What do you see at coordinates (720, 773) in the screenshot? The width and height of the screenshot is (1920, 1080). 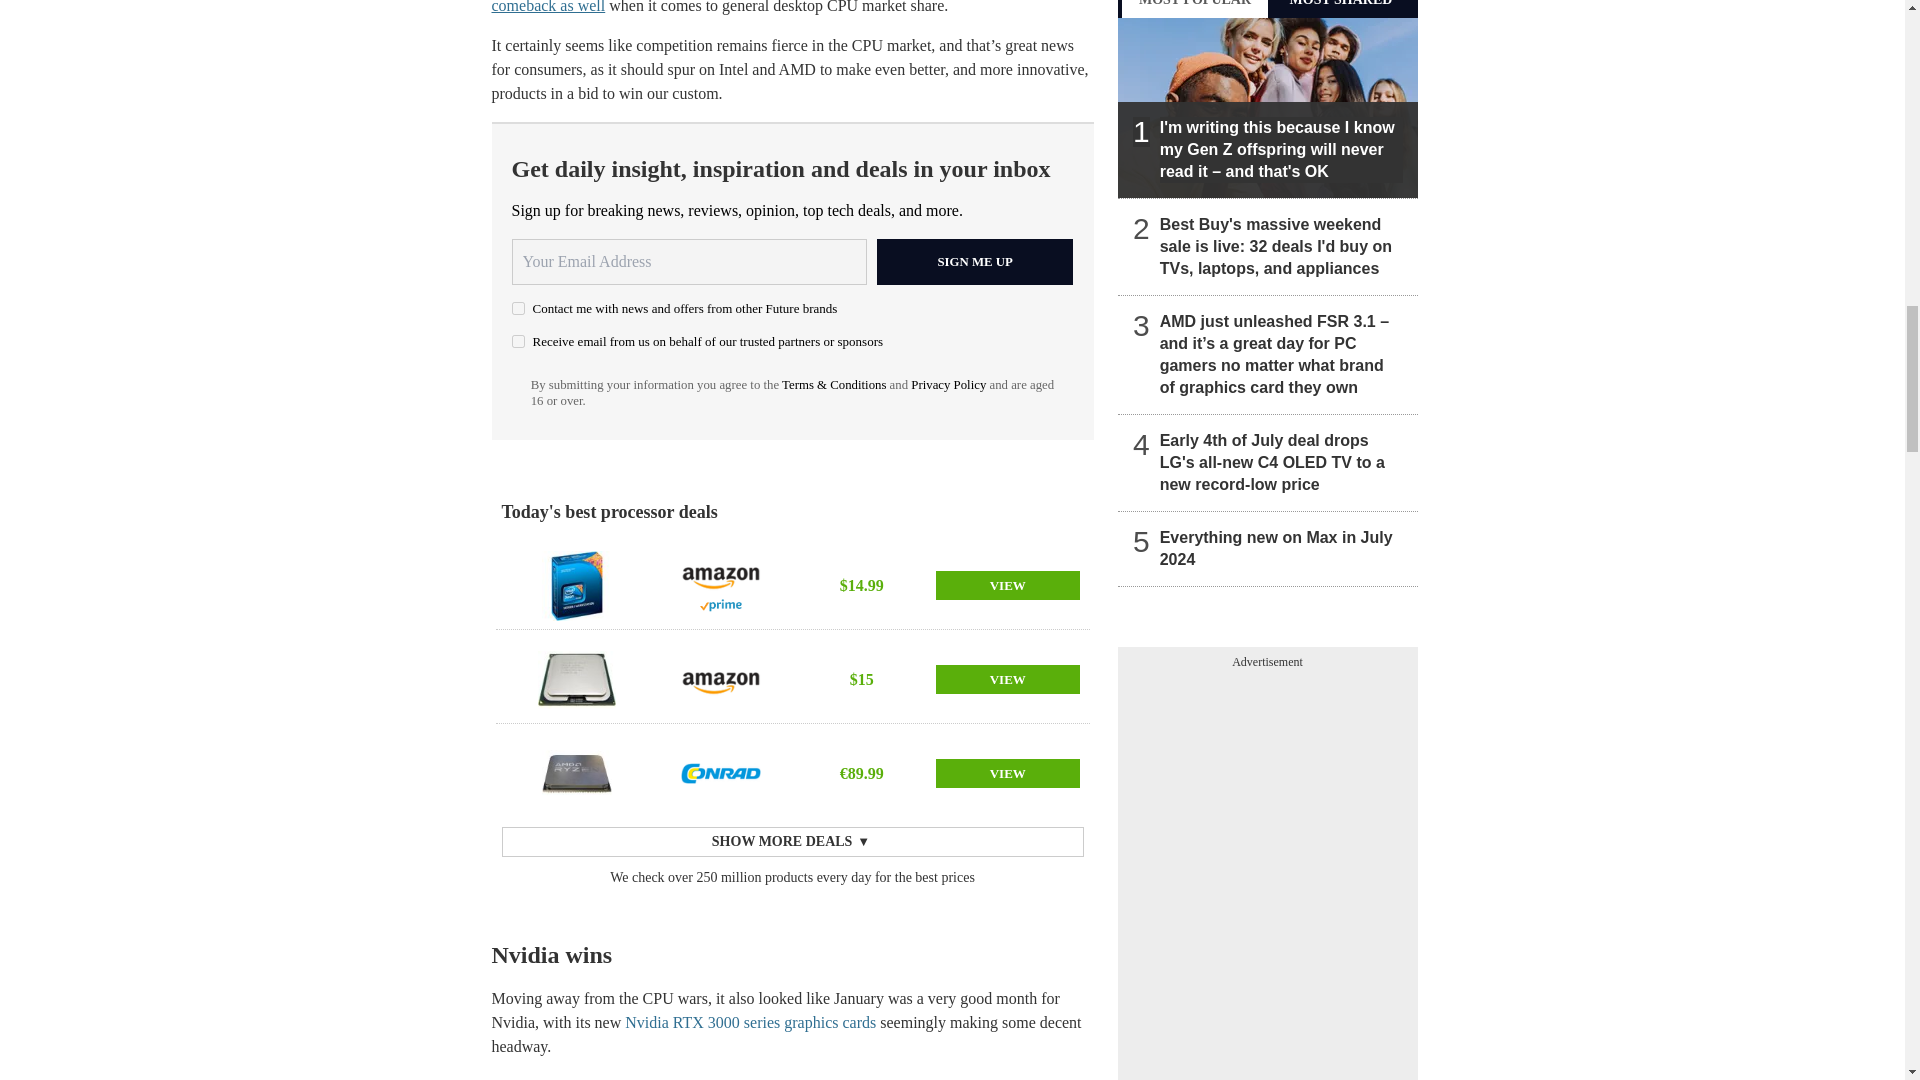 I see `Conrad Electronic` at bounding box center [720, 773].